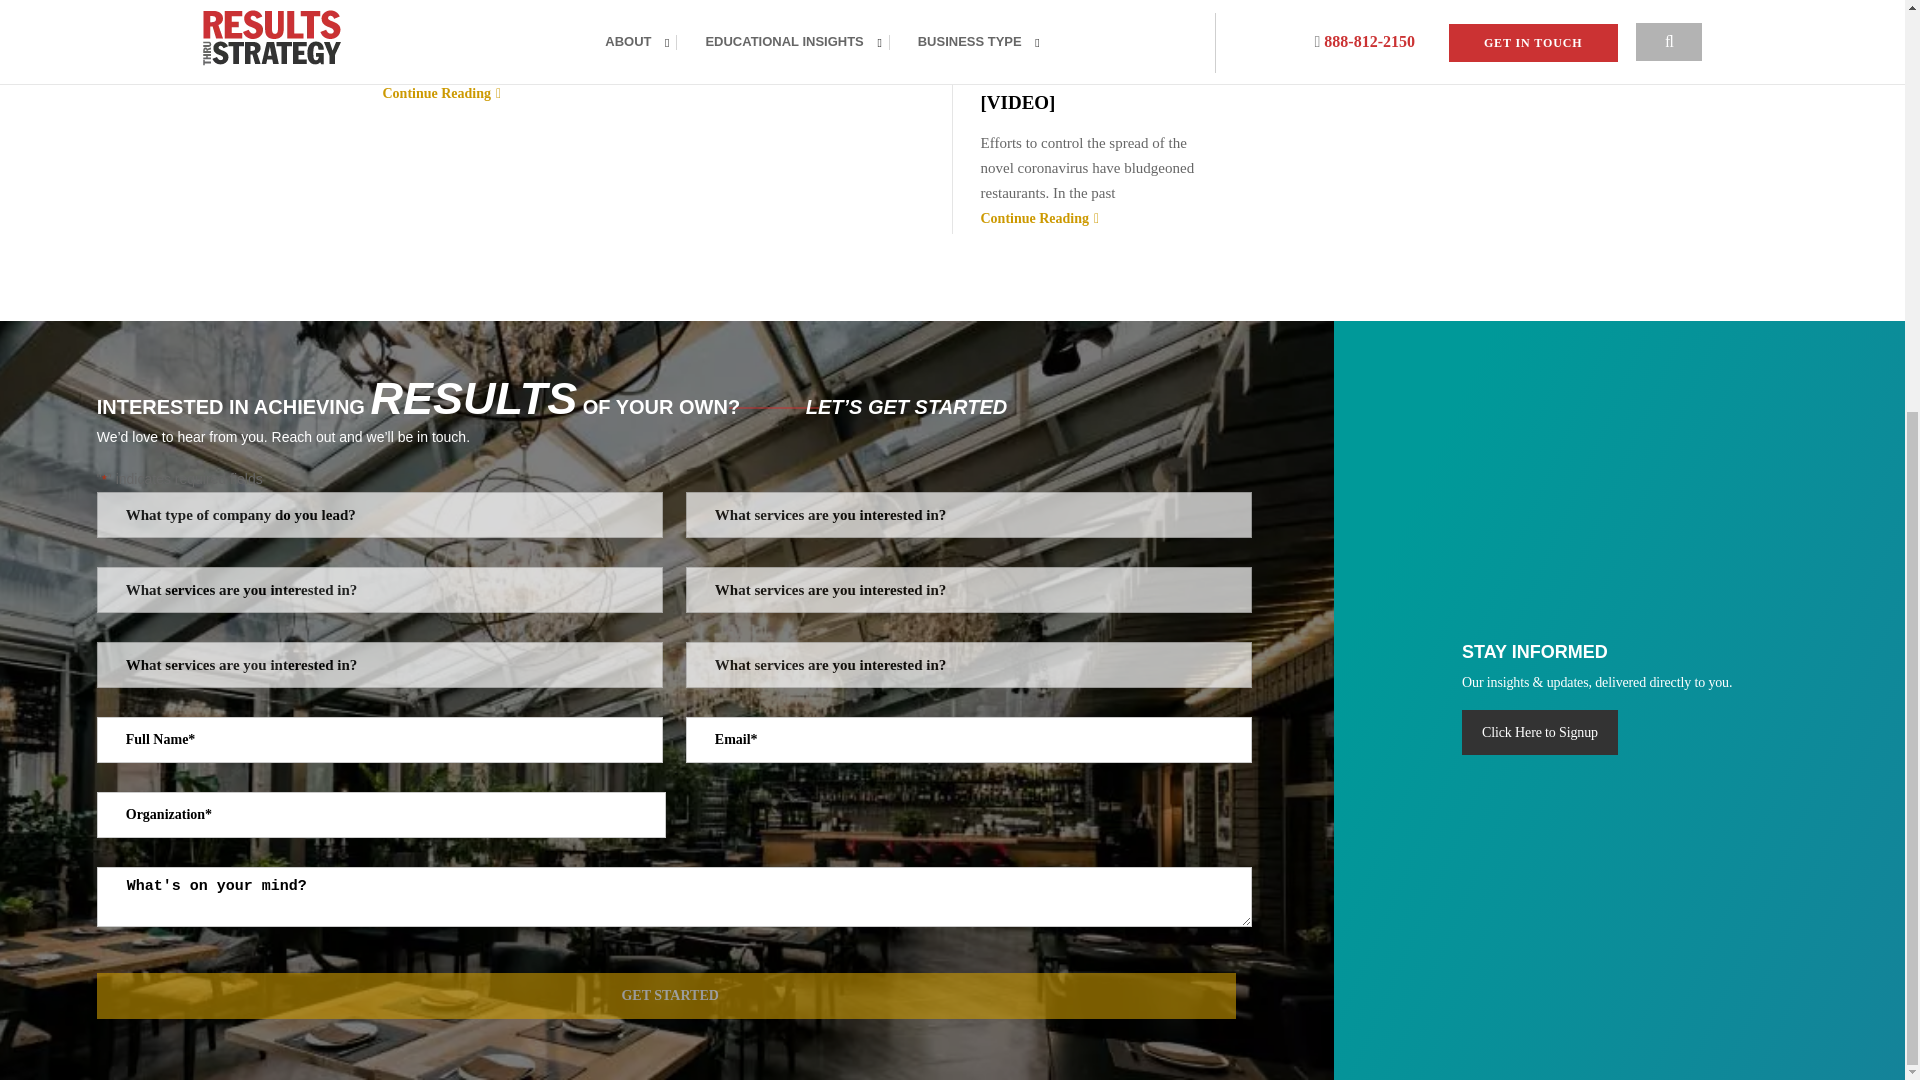  I want to click on Real Estate, so click(1014, 22).